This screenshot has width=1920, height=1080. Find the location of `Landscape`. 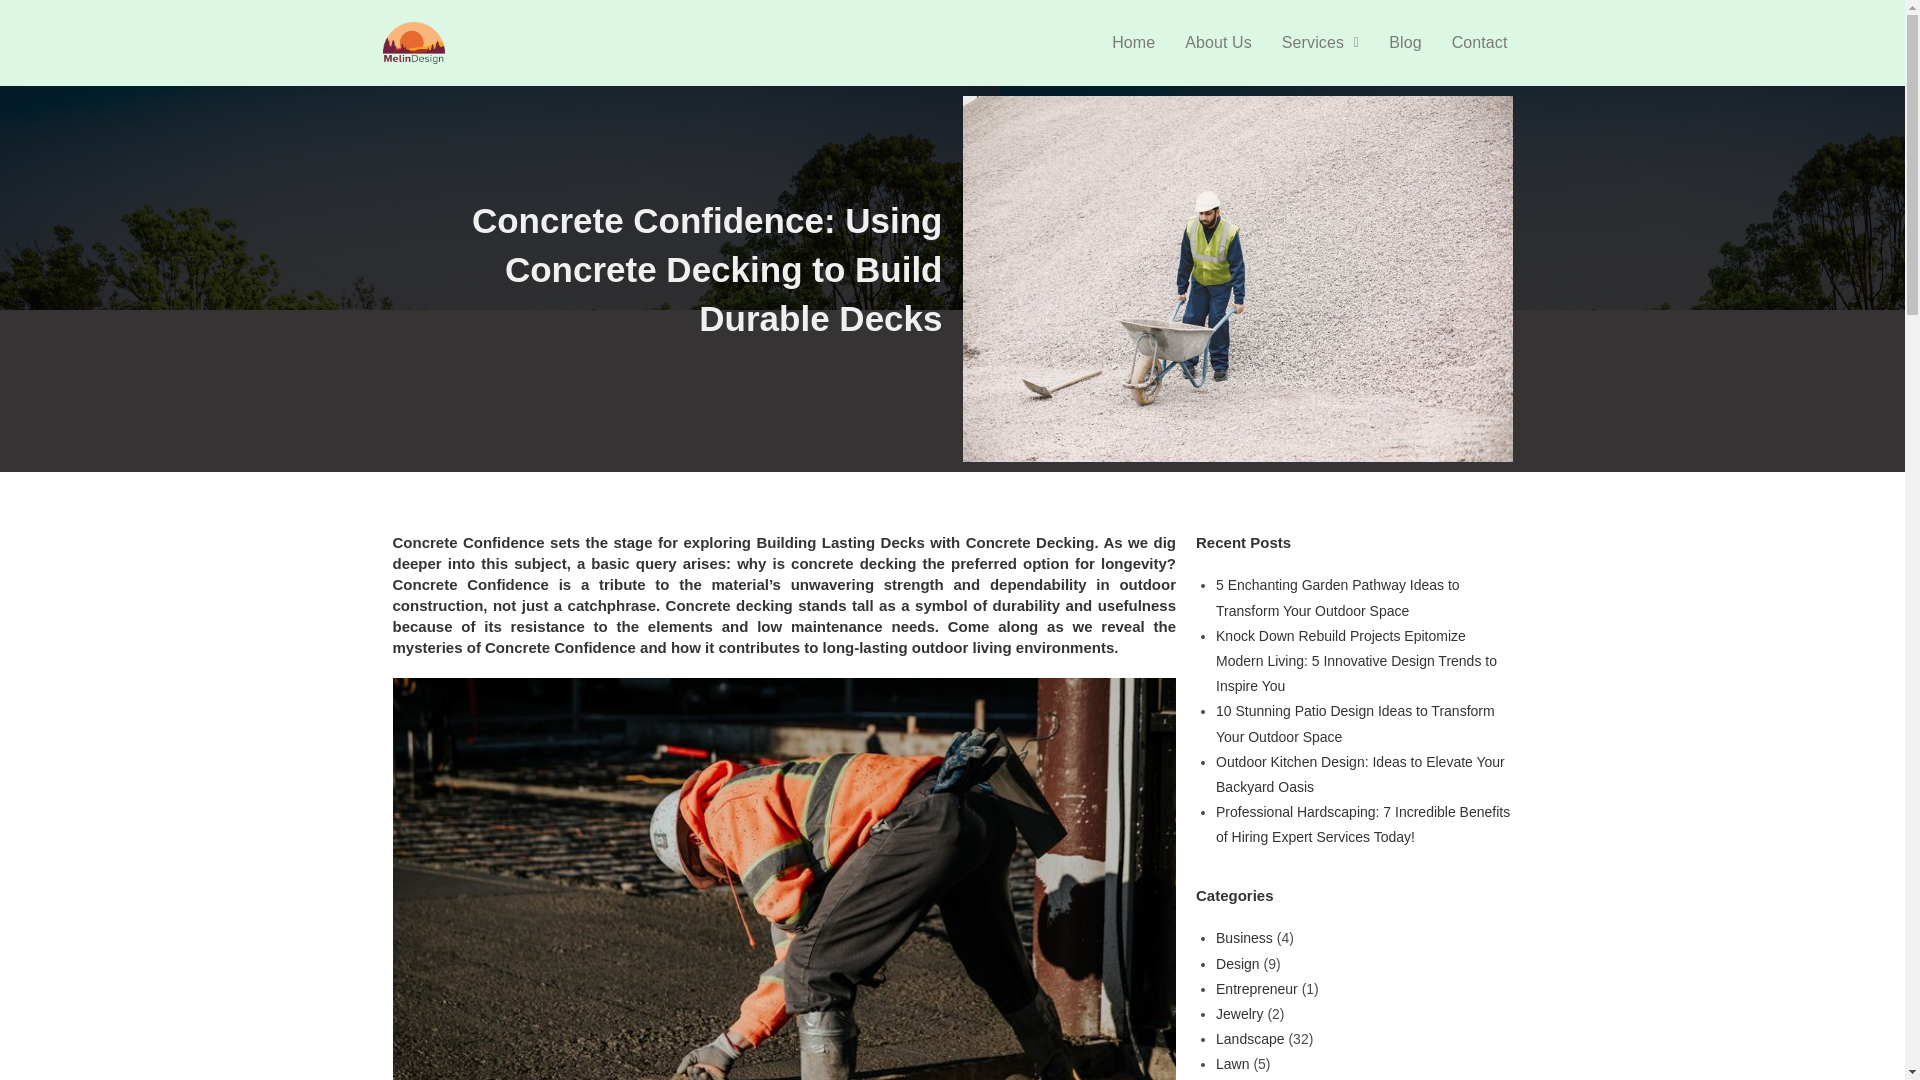

Landscape is located at coordinates (1250, 1038).